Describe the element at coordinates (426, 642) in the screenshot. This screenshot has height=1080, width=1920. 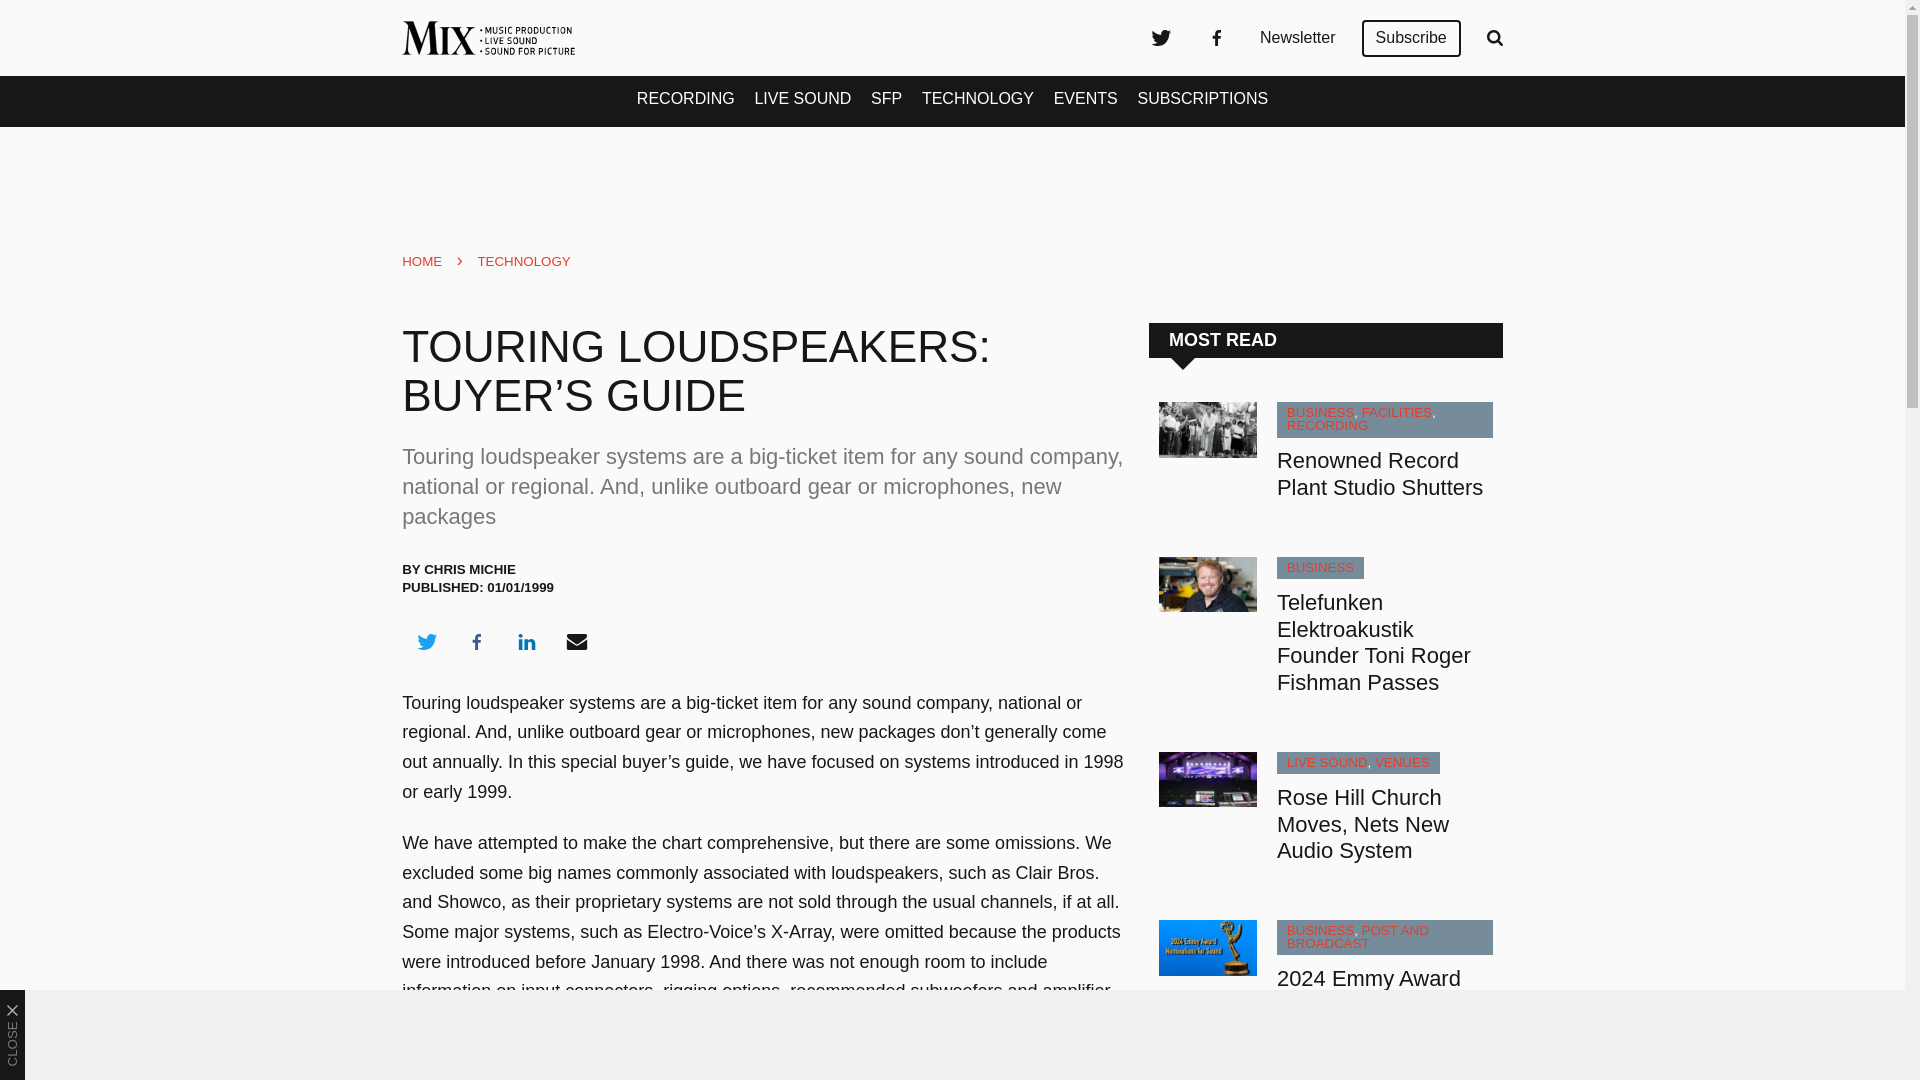
I see `Share on Twitter` at that location.